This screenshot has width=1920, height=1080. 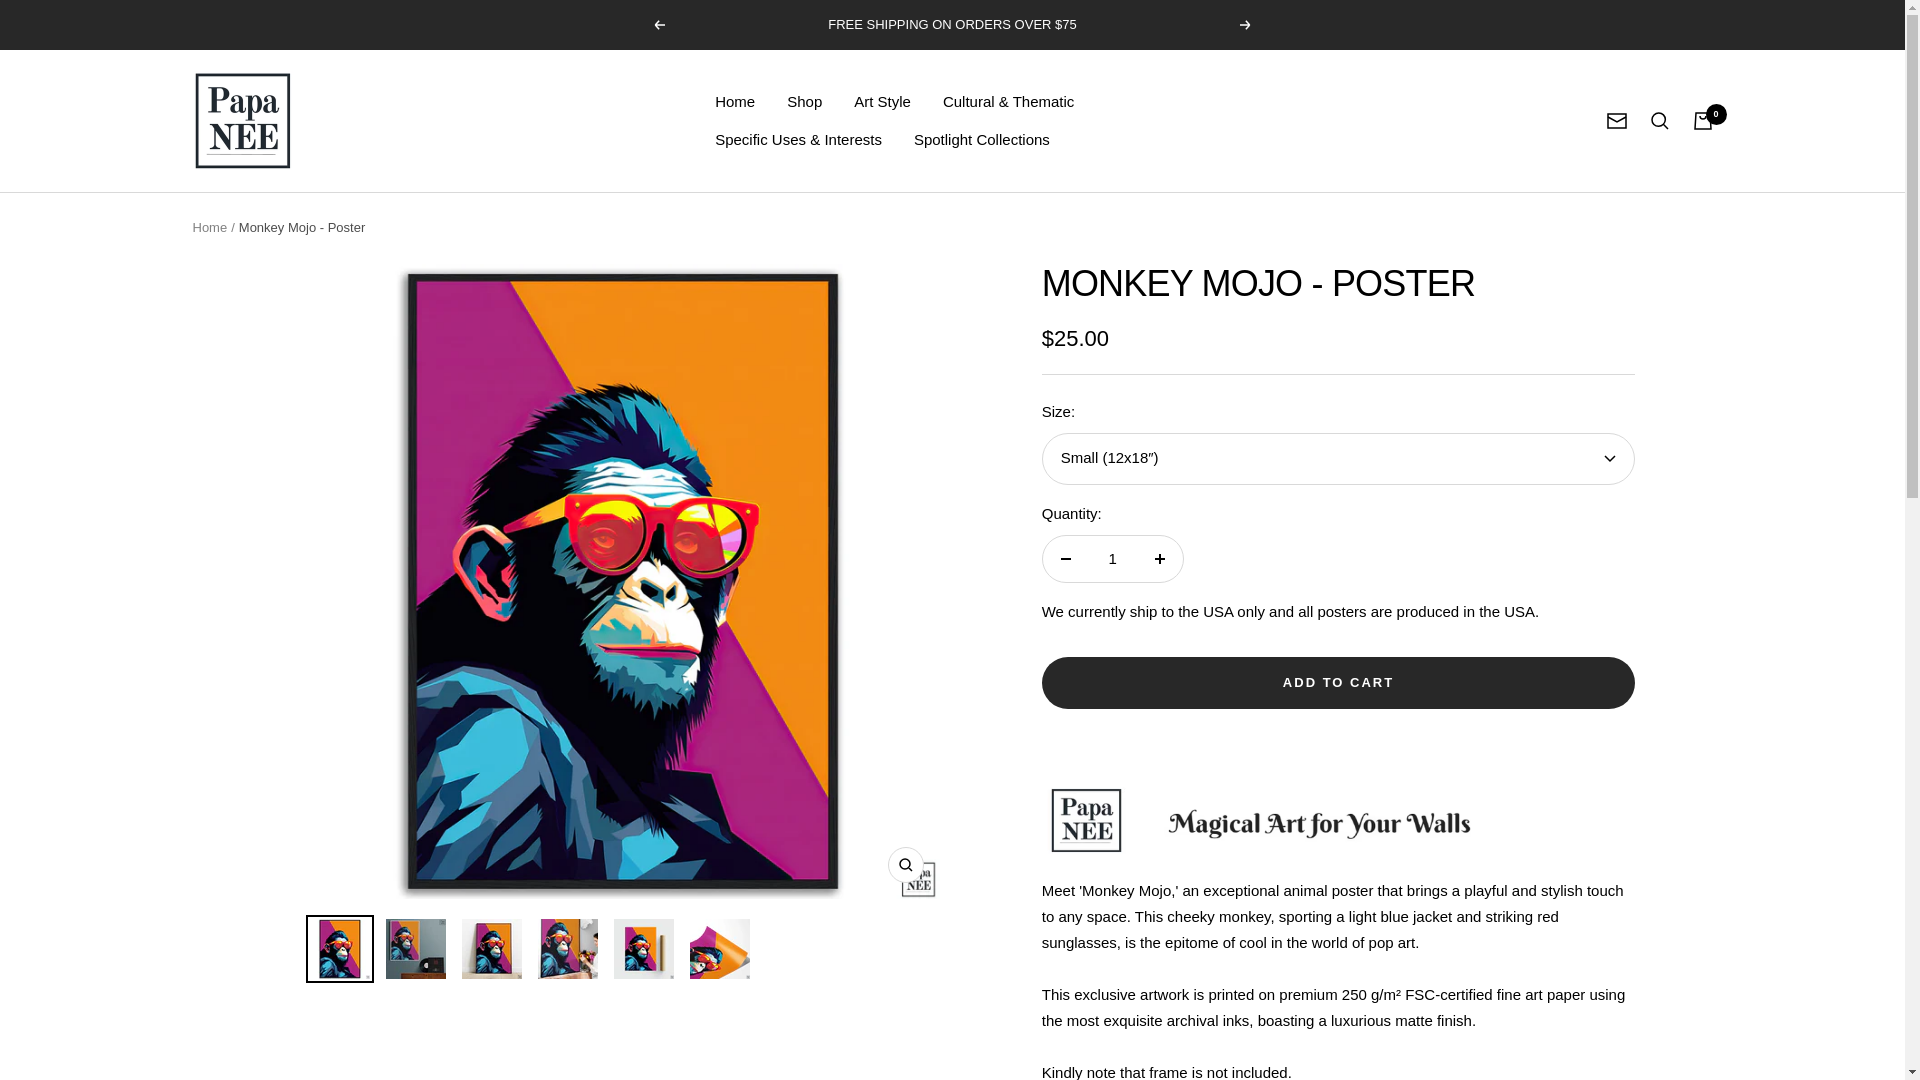 What do you see at coordinates (905, 864) in the screenshot?
I see `Zoom` at bounding box center [905, 864].